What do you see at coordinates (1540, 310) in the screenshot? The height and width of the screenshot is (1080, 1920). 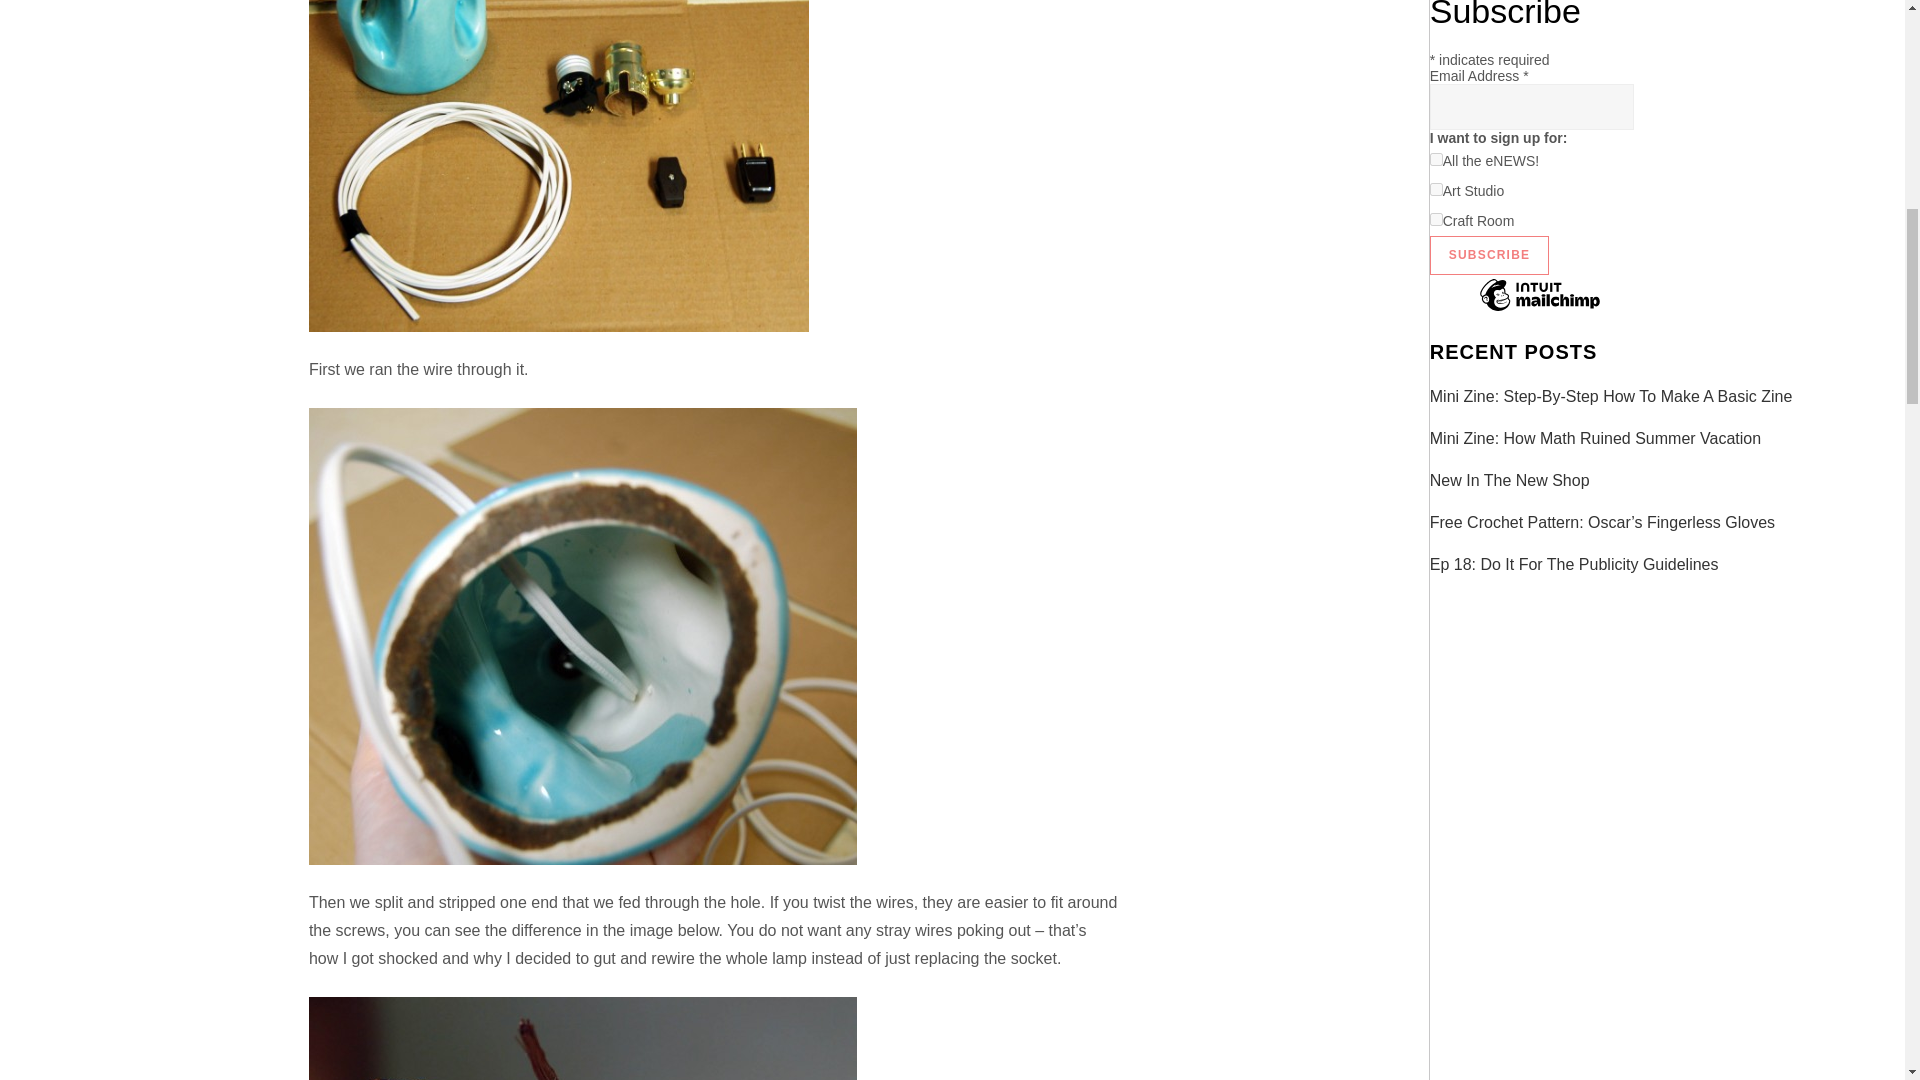 I see `Mailchimp - email marketing made easy and fun` at bounding box center [1540, 310].